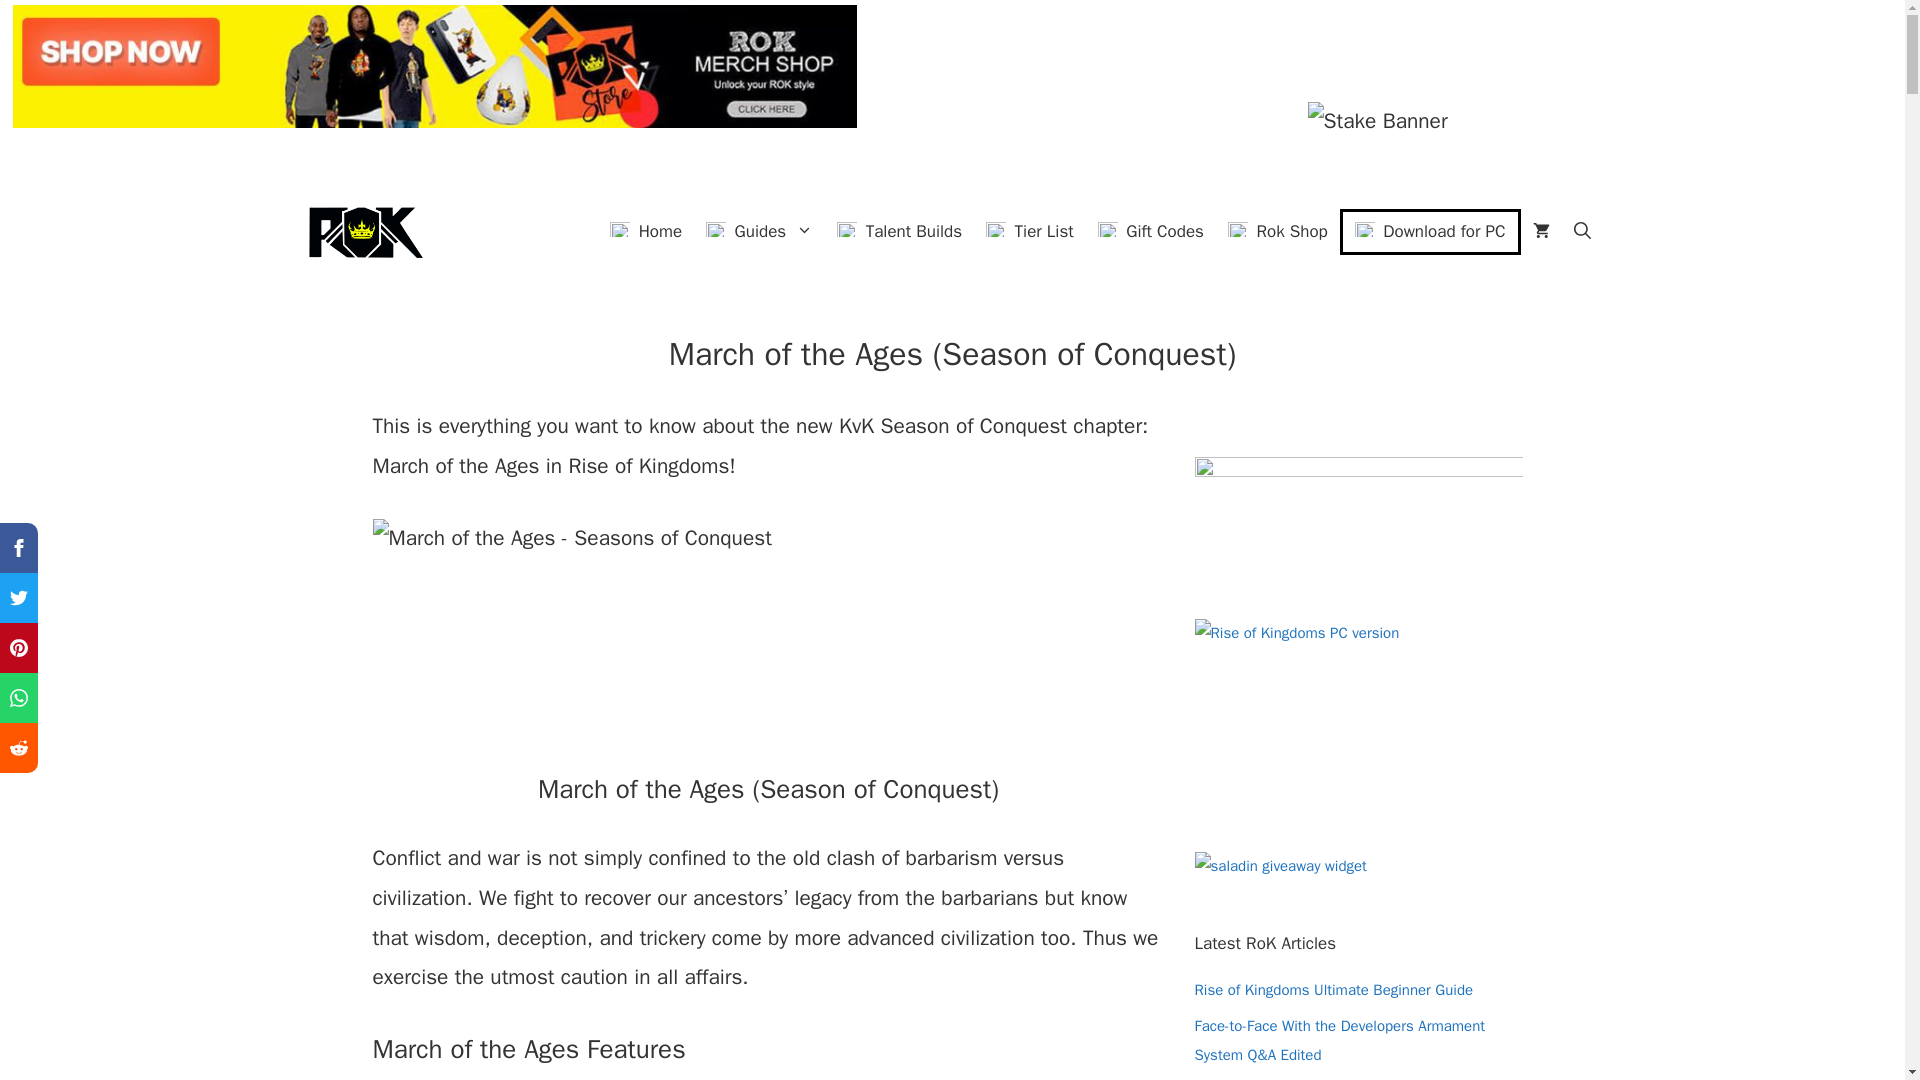  Describe the element at coordinates (759, 231) in the screenshot. I see `Guides` at that location.